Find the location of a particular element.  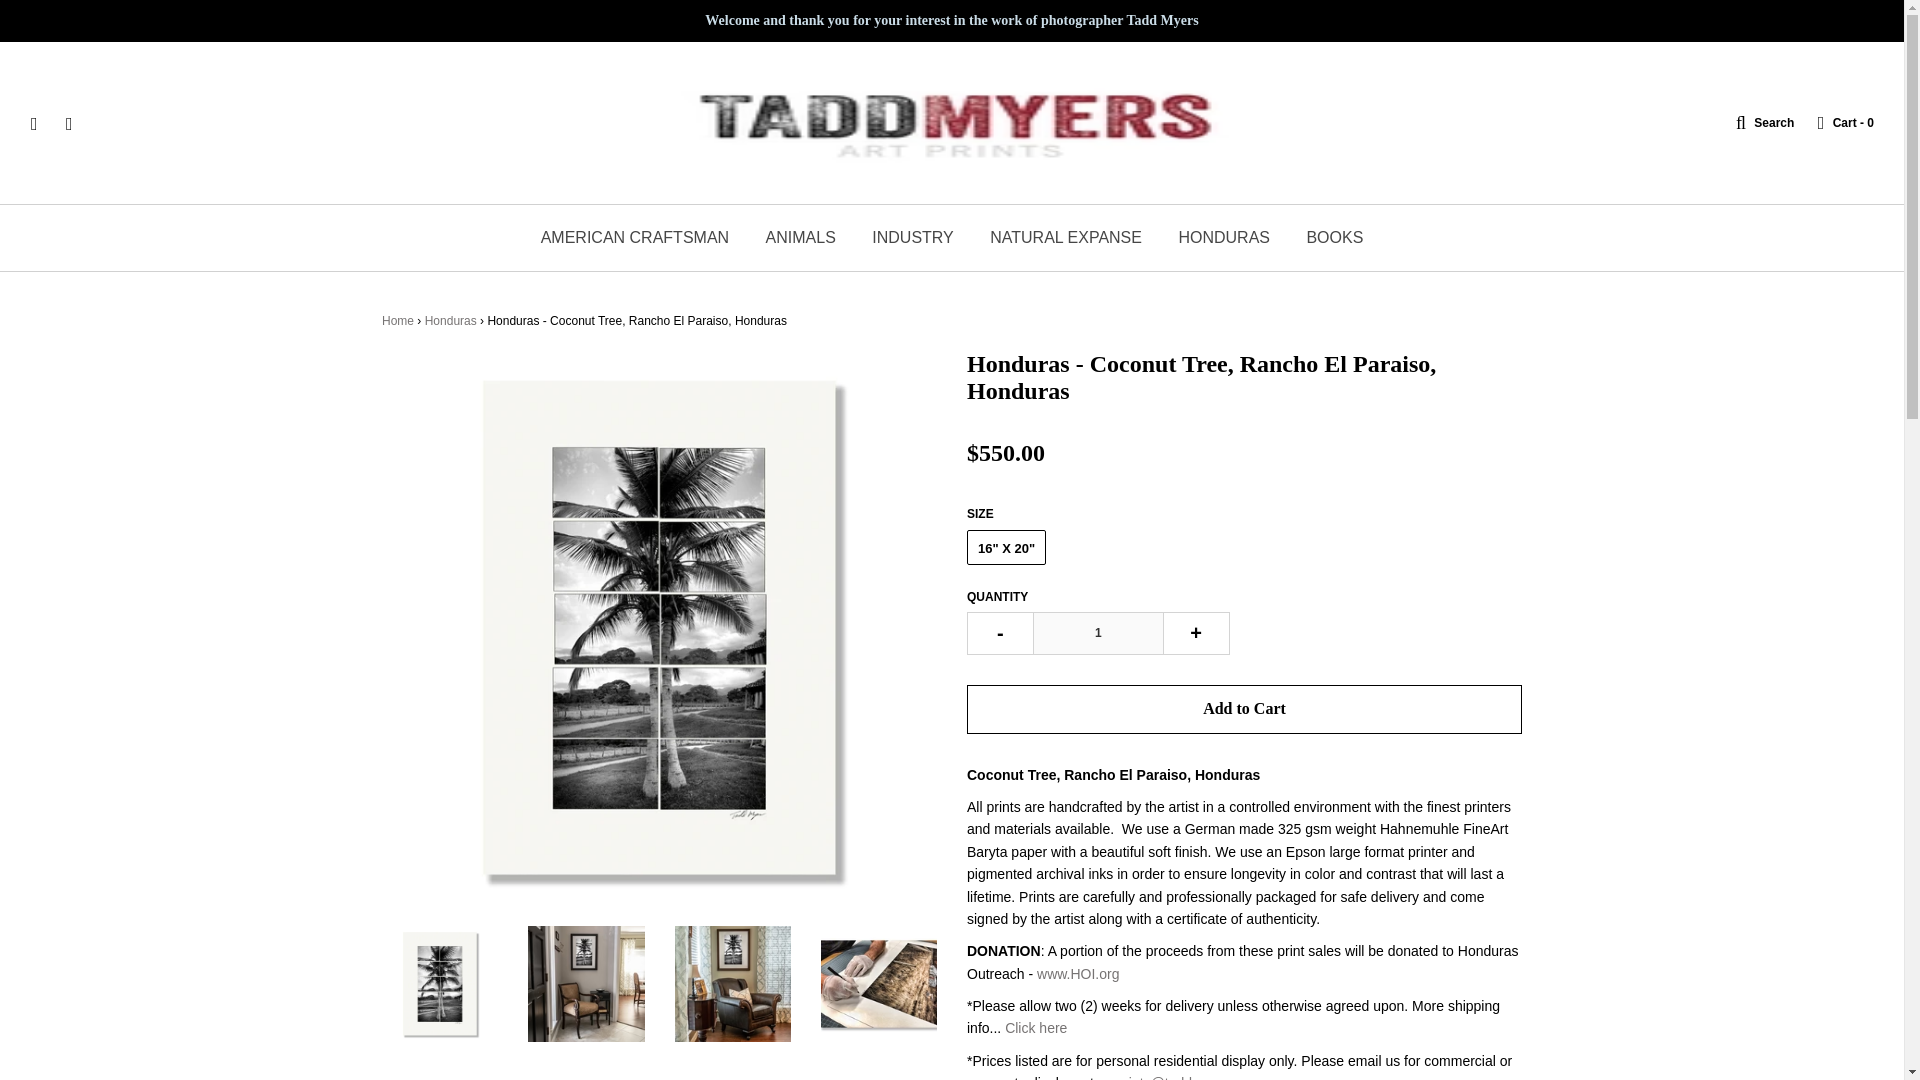

Cart - 0 is located at coordinates (1835, 122).